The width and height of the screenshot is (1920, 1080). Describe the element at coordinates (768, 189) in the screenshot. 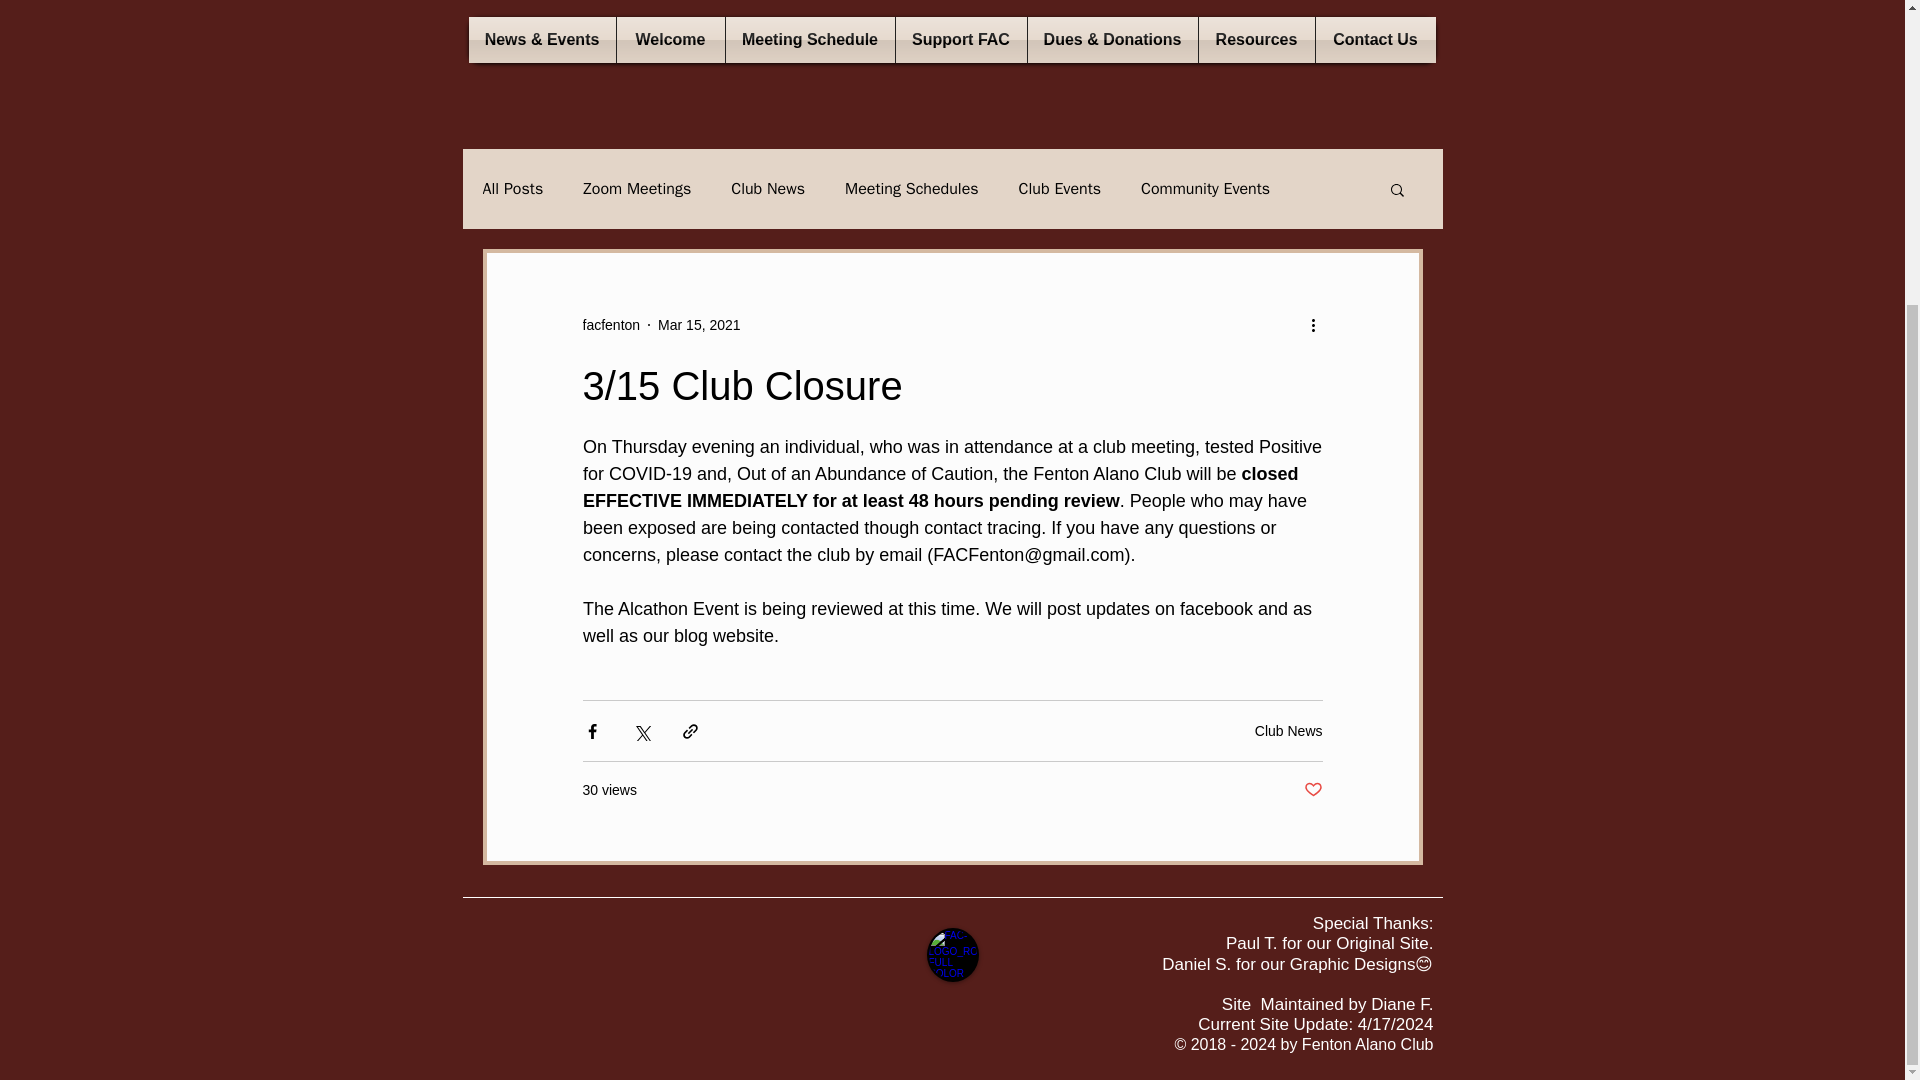

I see `Club News` at that location.